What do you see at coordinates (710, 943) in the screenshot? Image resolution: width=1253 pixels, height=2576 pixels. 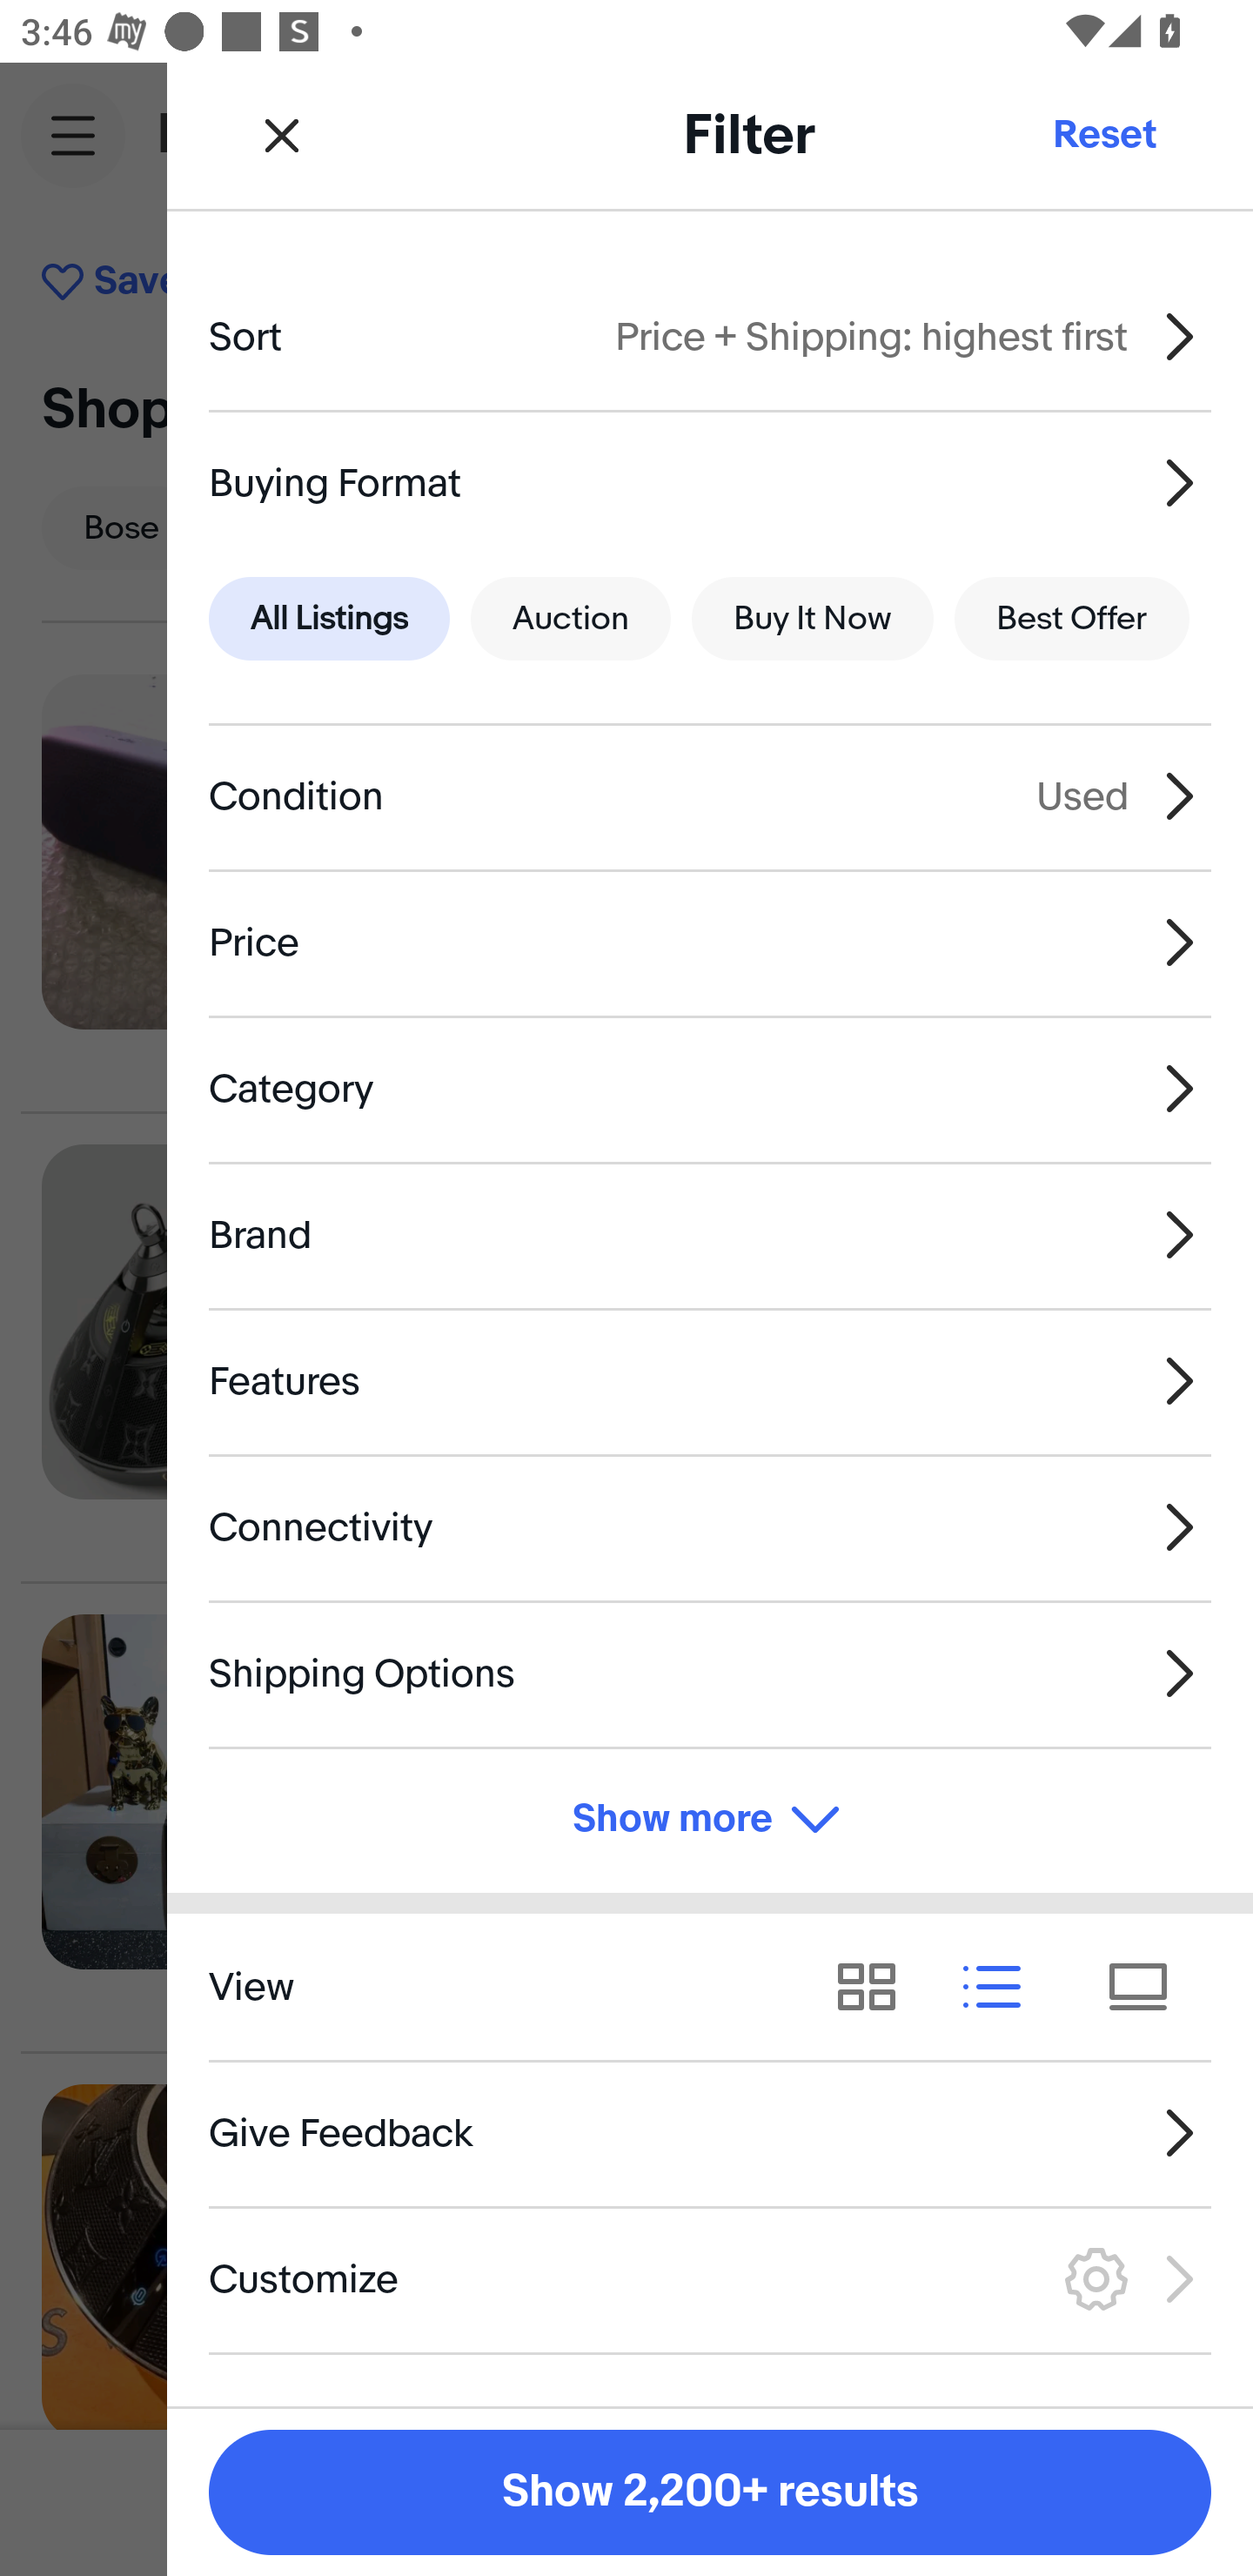 I see `Price` at bounding box center [710, 943].